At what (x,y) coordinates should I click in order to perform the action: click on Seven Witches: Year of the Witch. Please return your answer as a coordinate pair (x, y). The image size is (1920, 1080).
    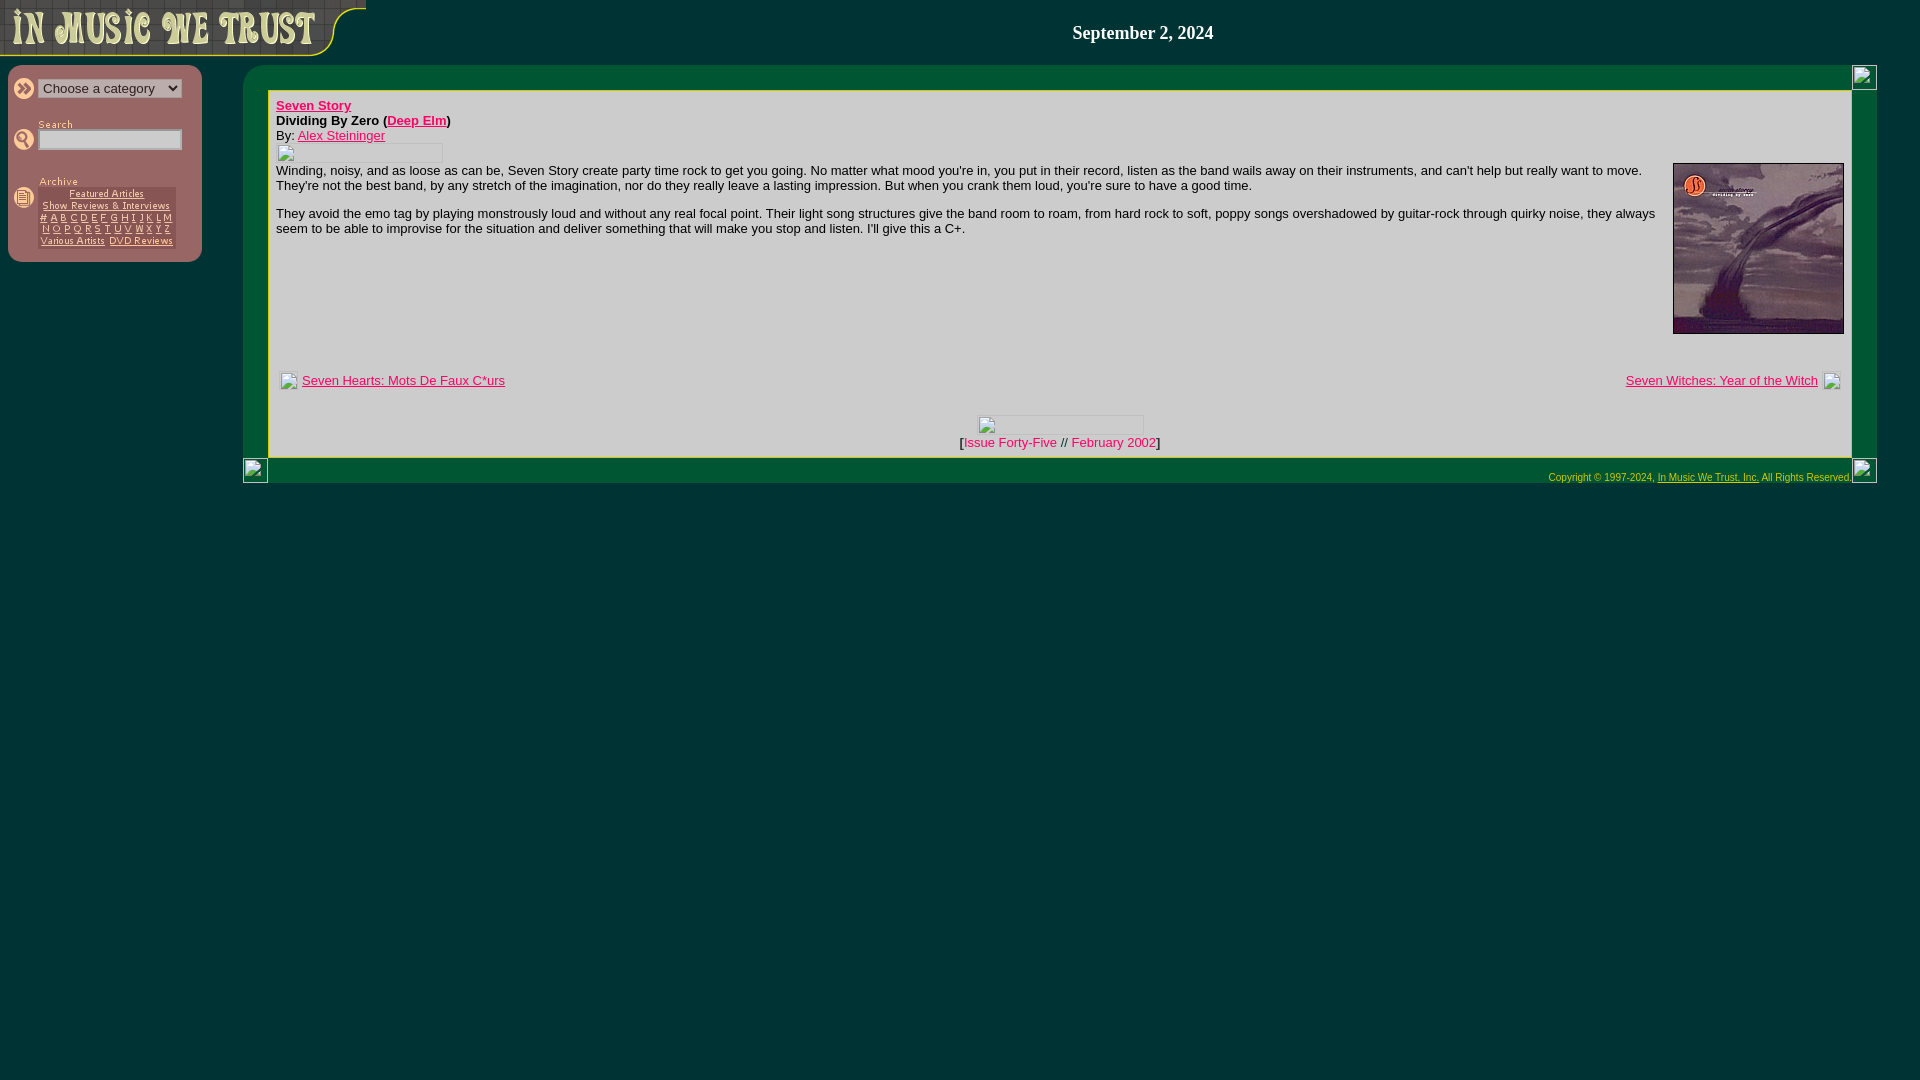
    Looking at the image, I should click on (1722, 380).